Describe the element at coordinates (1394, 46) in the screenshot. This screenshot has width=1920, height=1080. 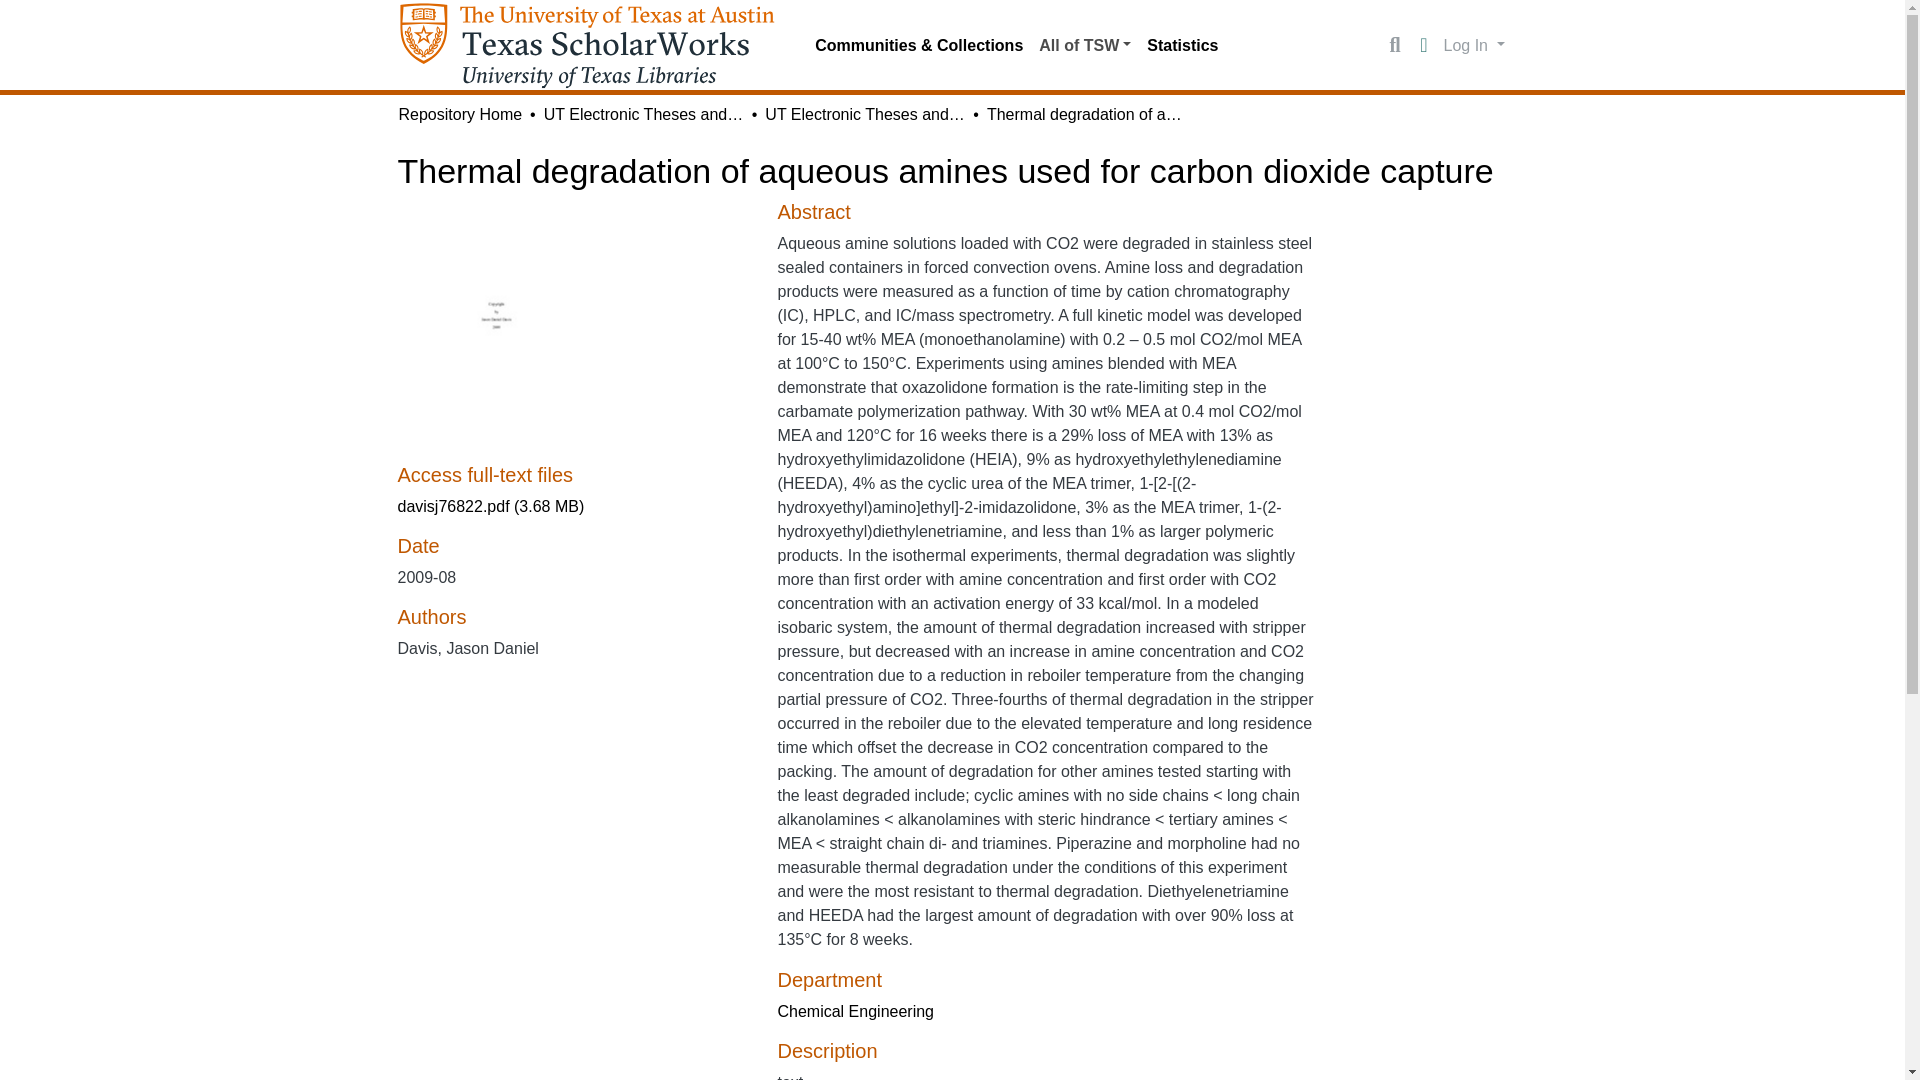
I see `Search` at that location.